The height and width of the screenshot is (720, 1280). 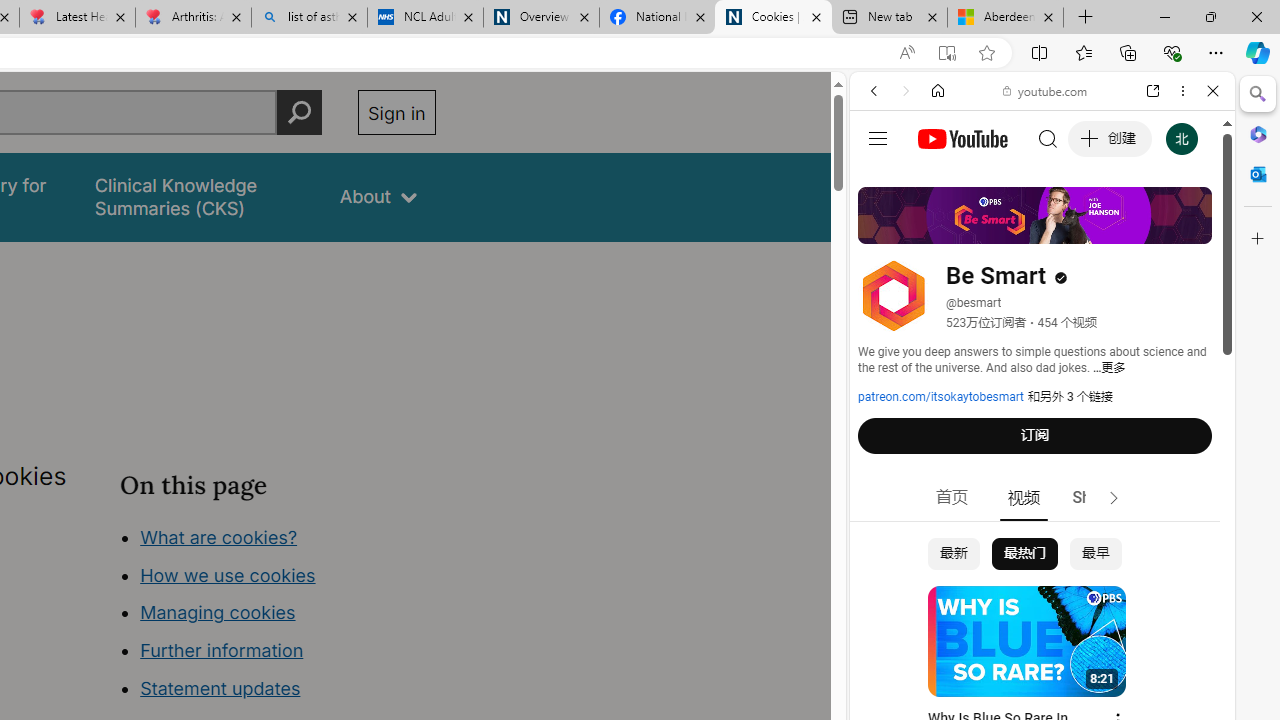 I want to click on Managing cookies, so click(x=217, y=612).